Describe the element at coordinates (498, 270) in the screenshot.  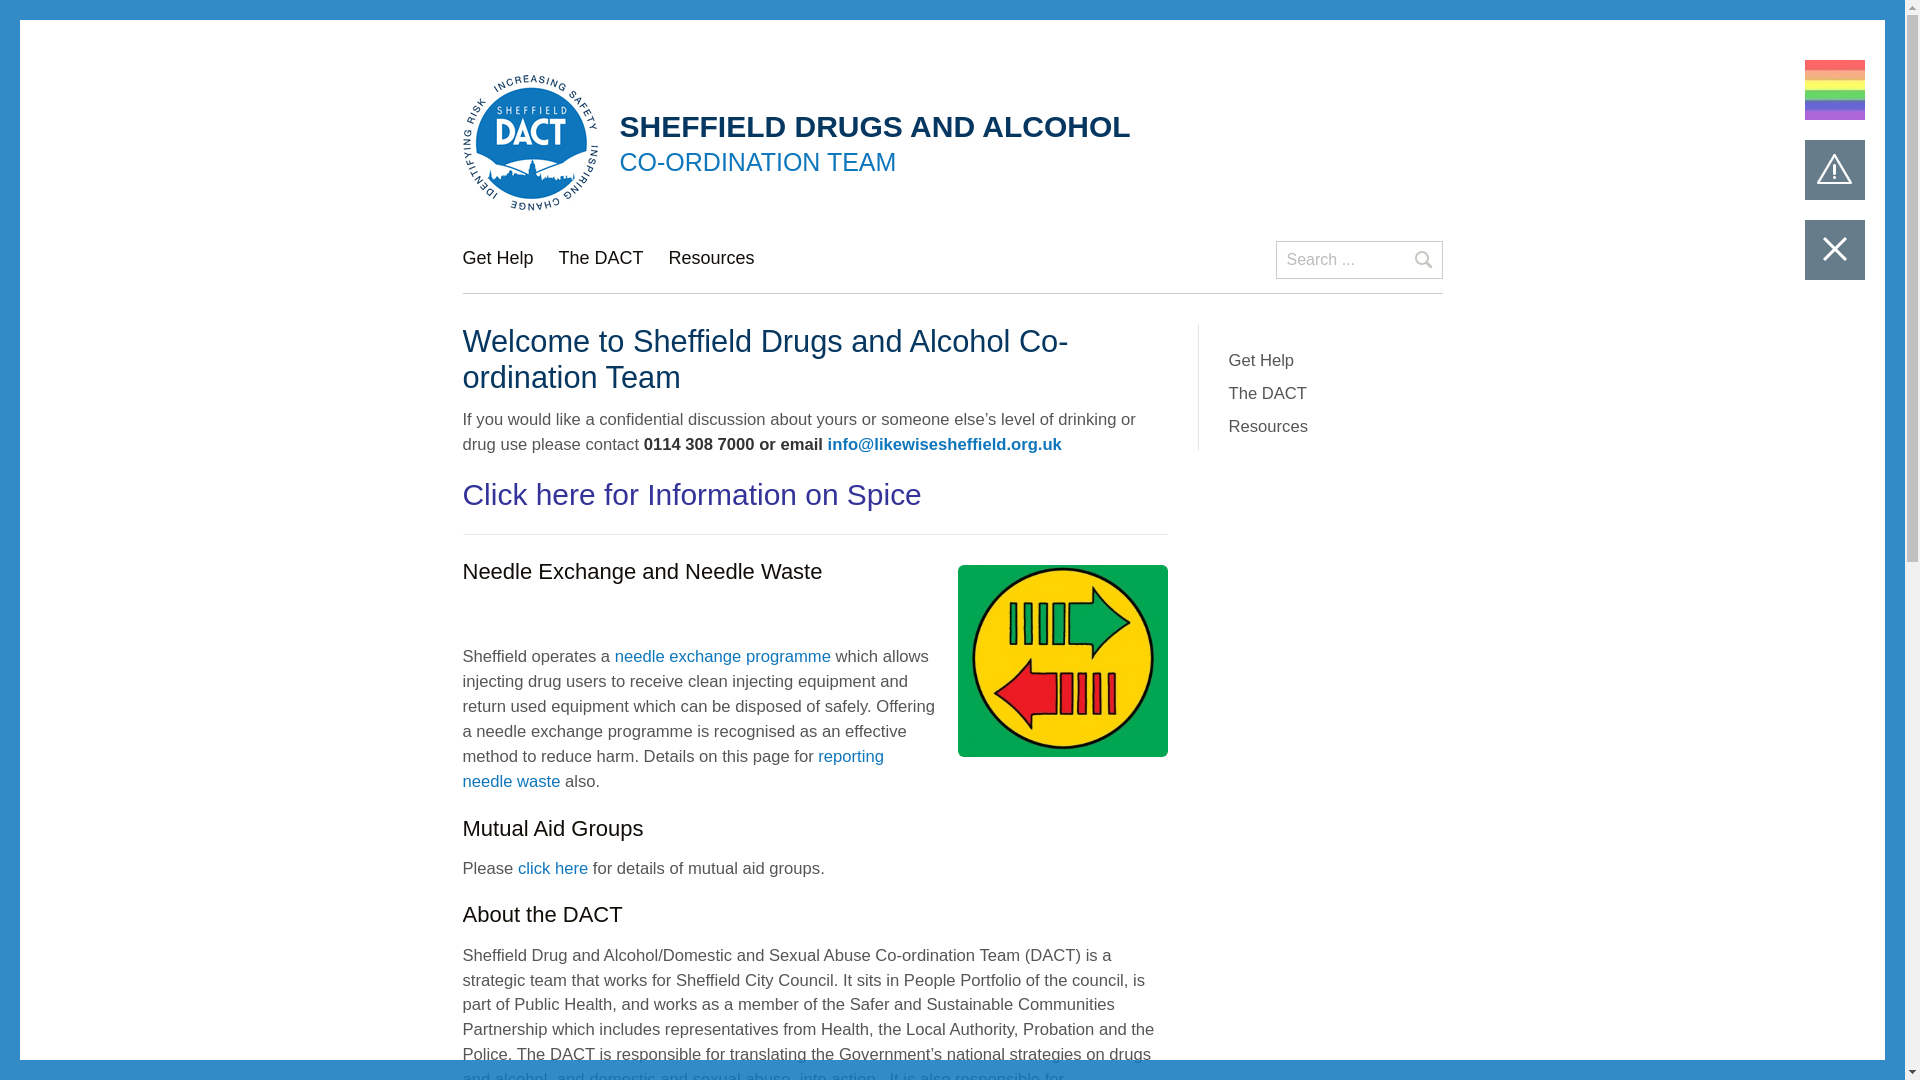
I see `Get Help` at that location.